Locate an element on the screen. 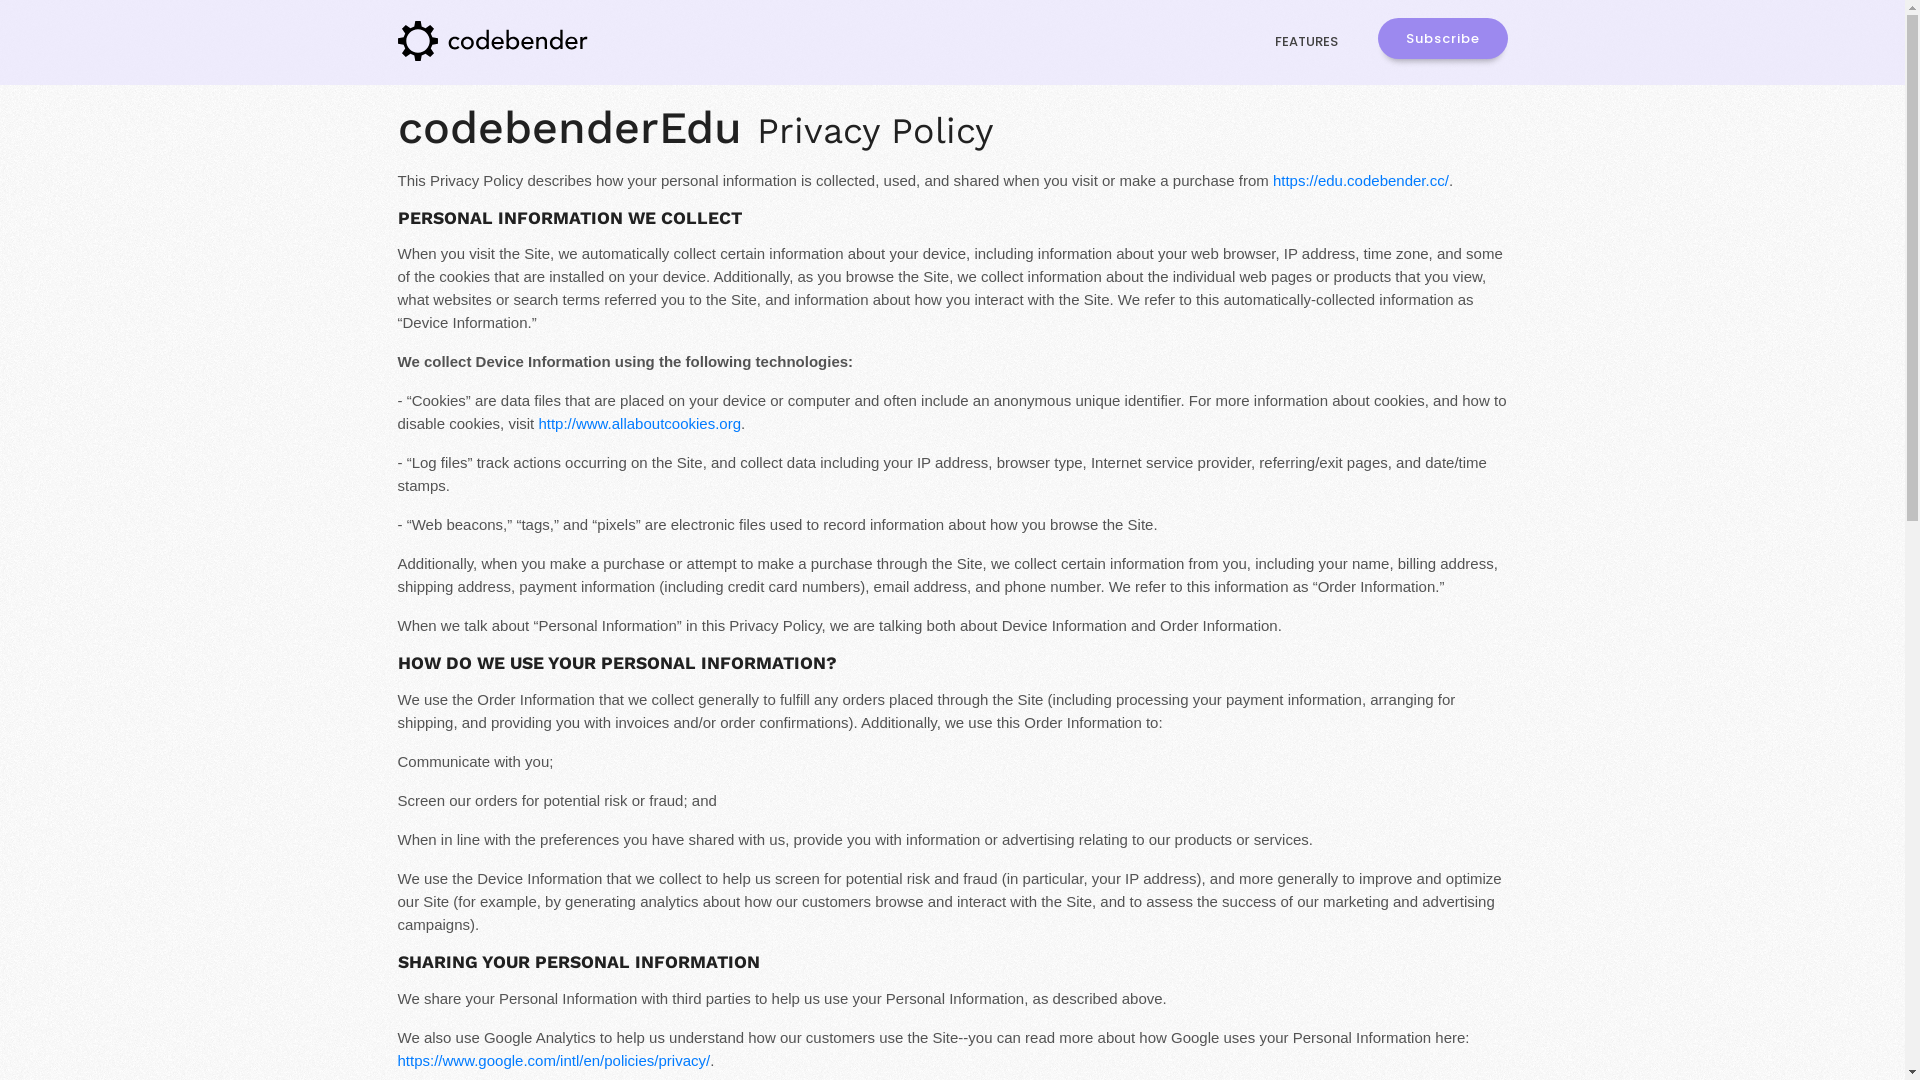 The width and height of the screenshot is (1920, 1080). https://edu.codebender.cc/ is located at coordinates (1361, 180).